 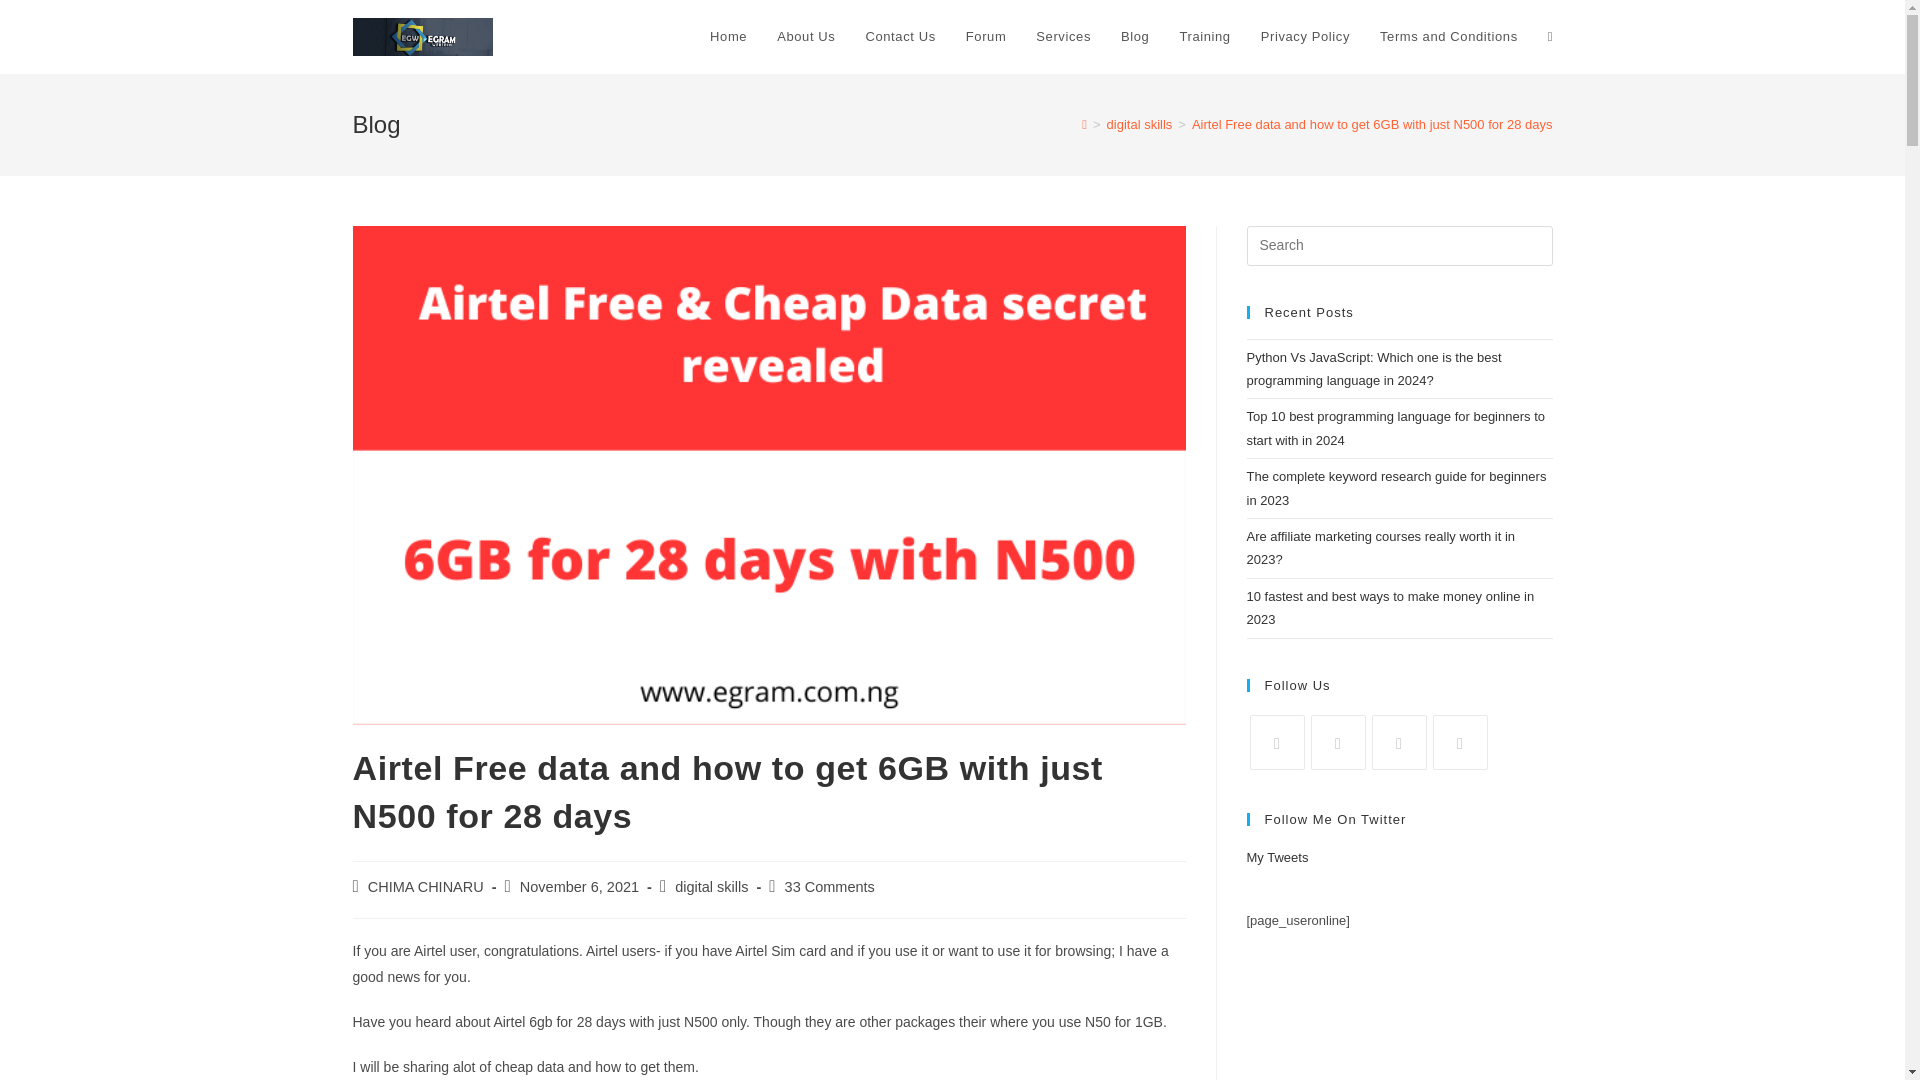 I want to click on About Us, so click(x=806, y=37).